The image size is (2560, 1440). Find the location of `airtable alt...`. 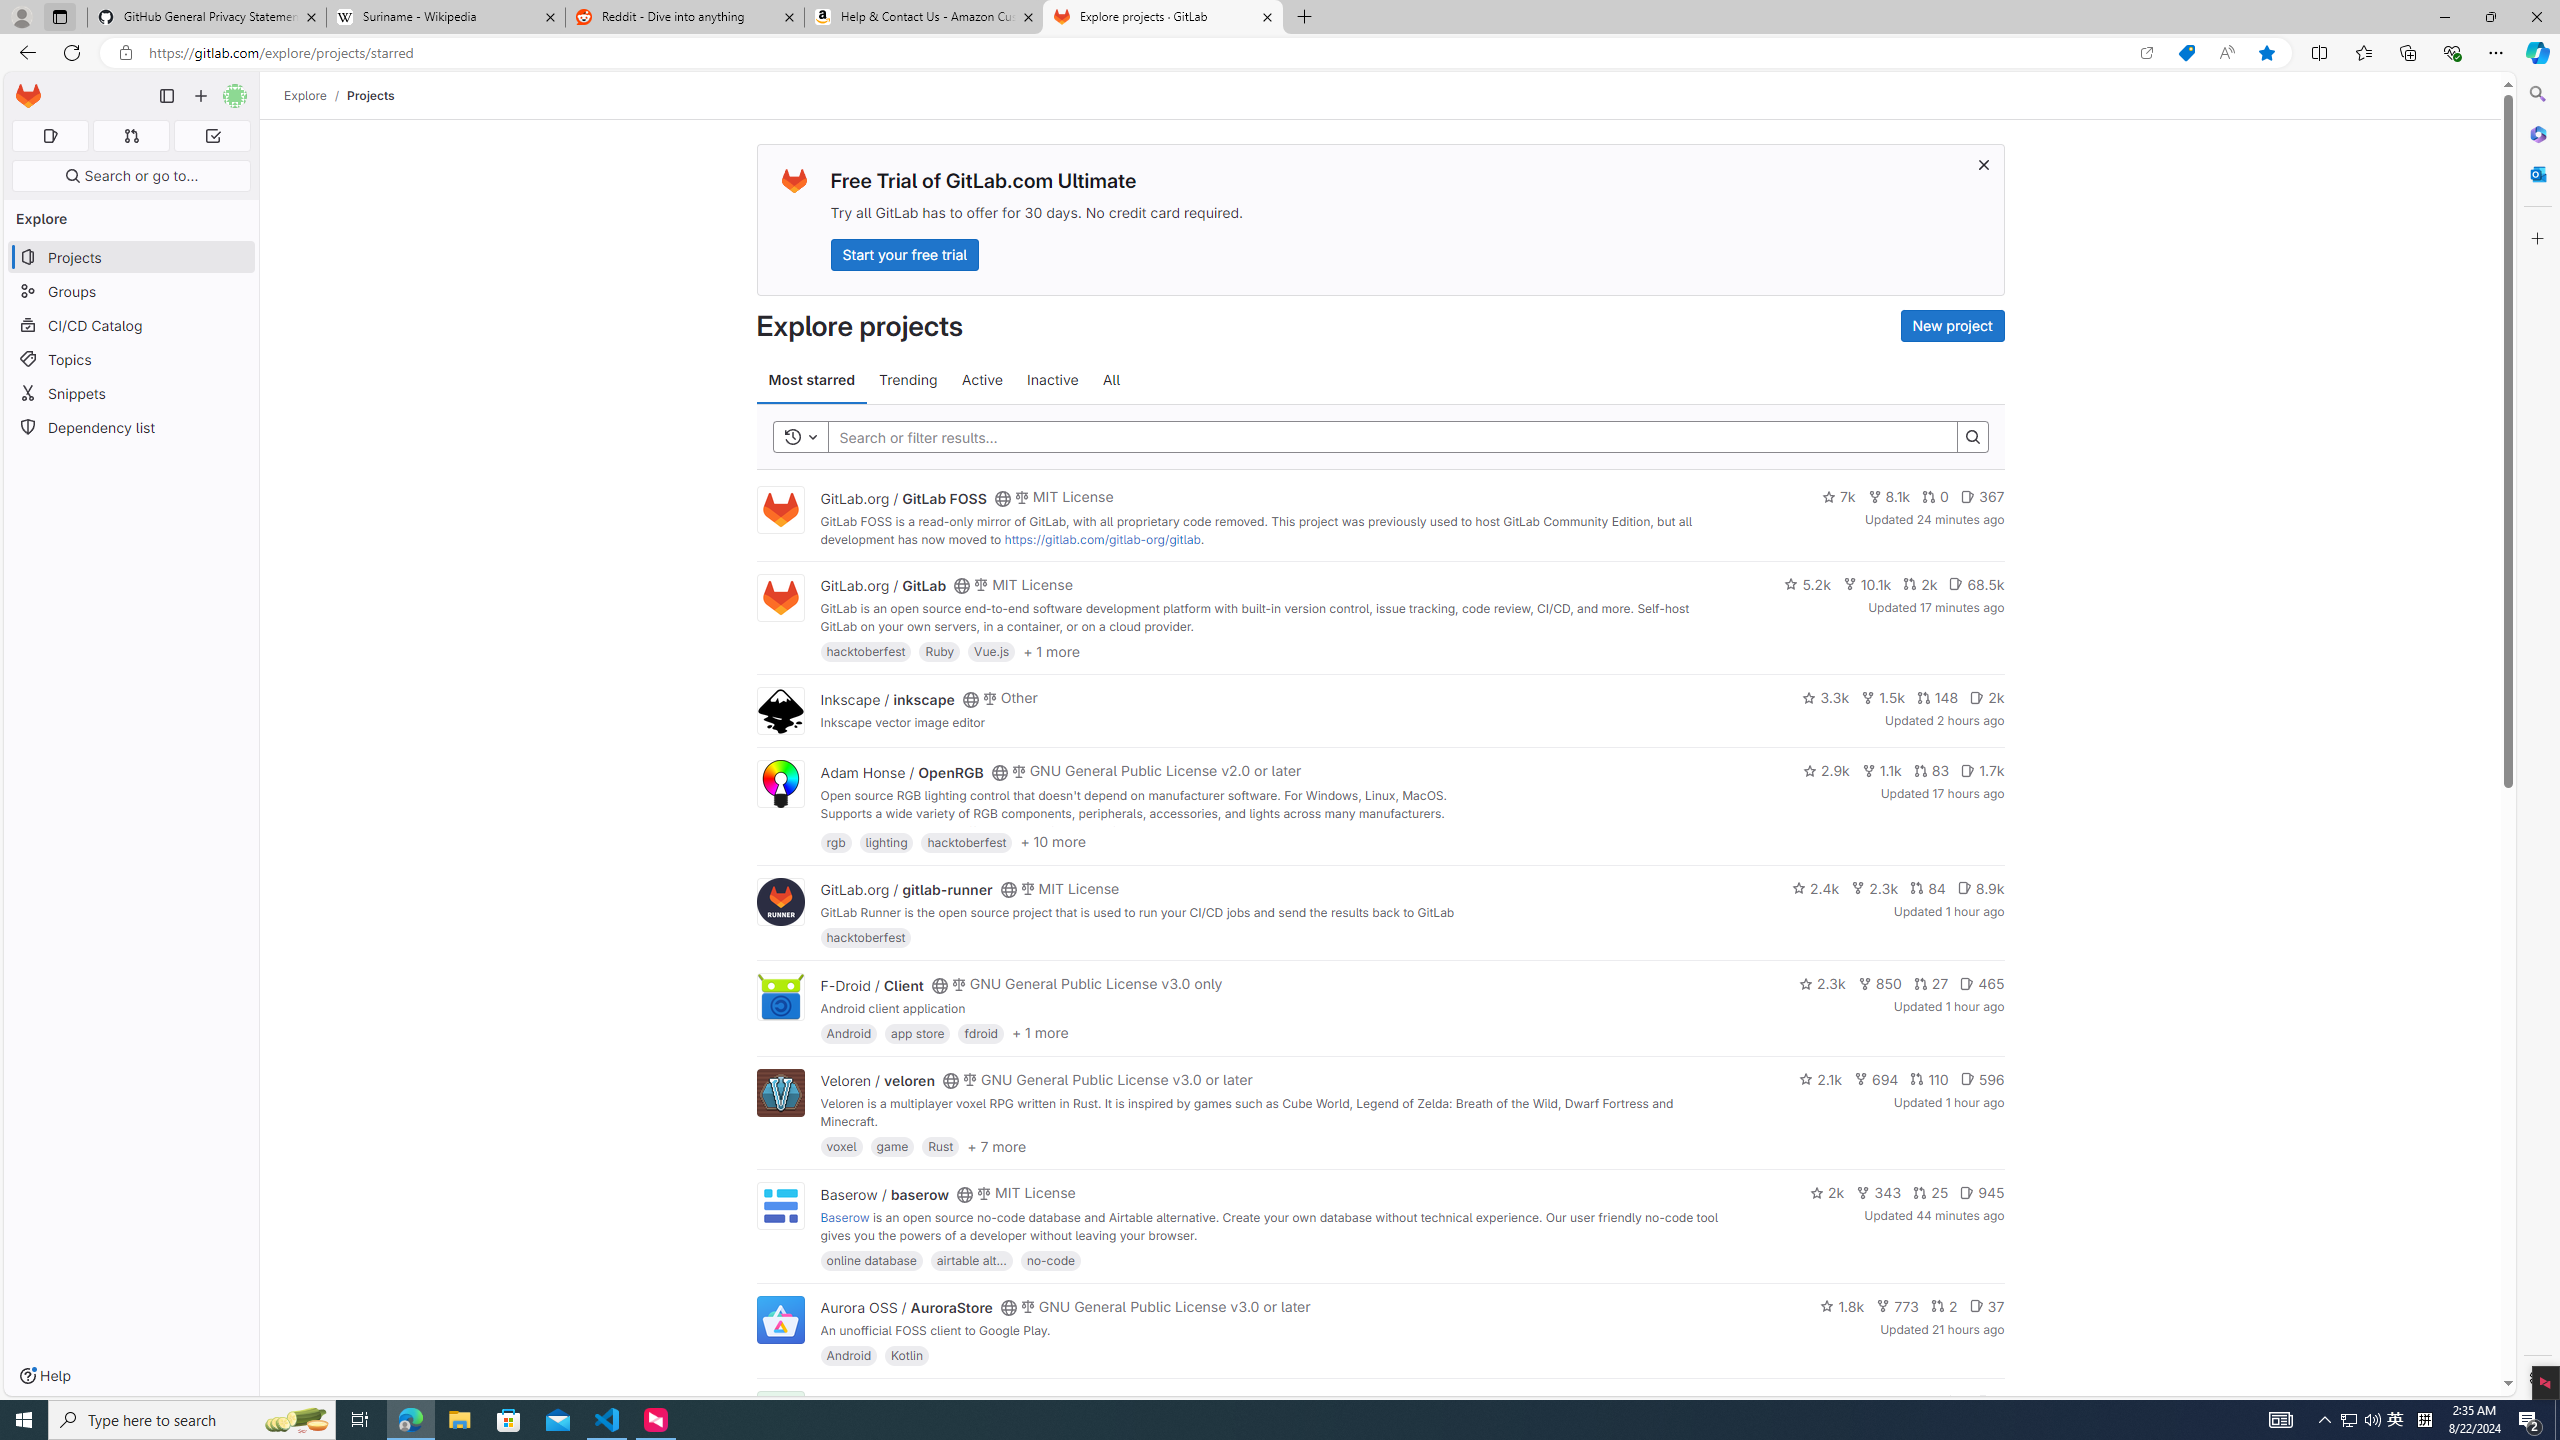

airtable alt... is located at coordinates (971, 1259).